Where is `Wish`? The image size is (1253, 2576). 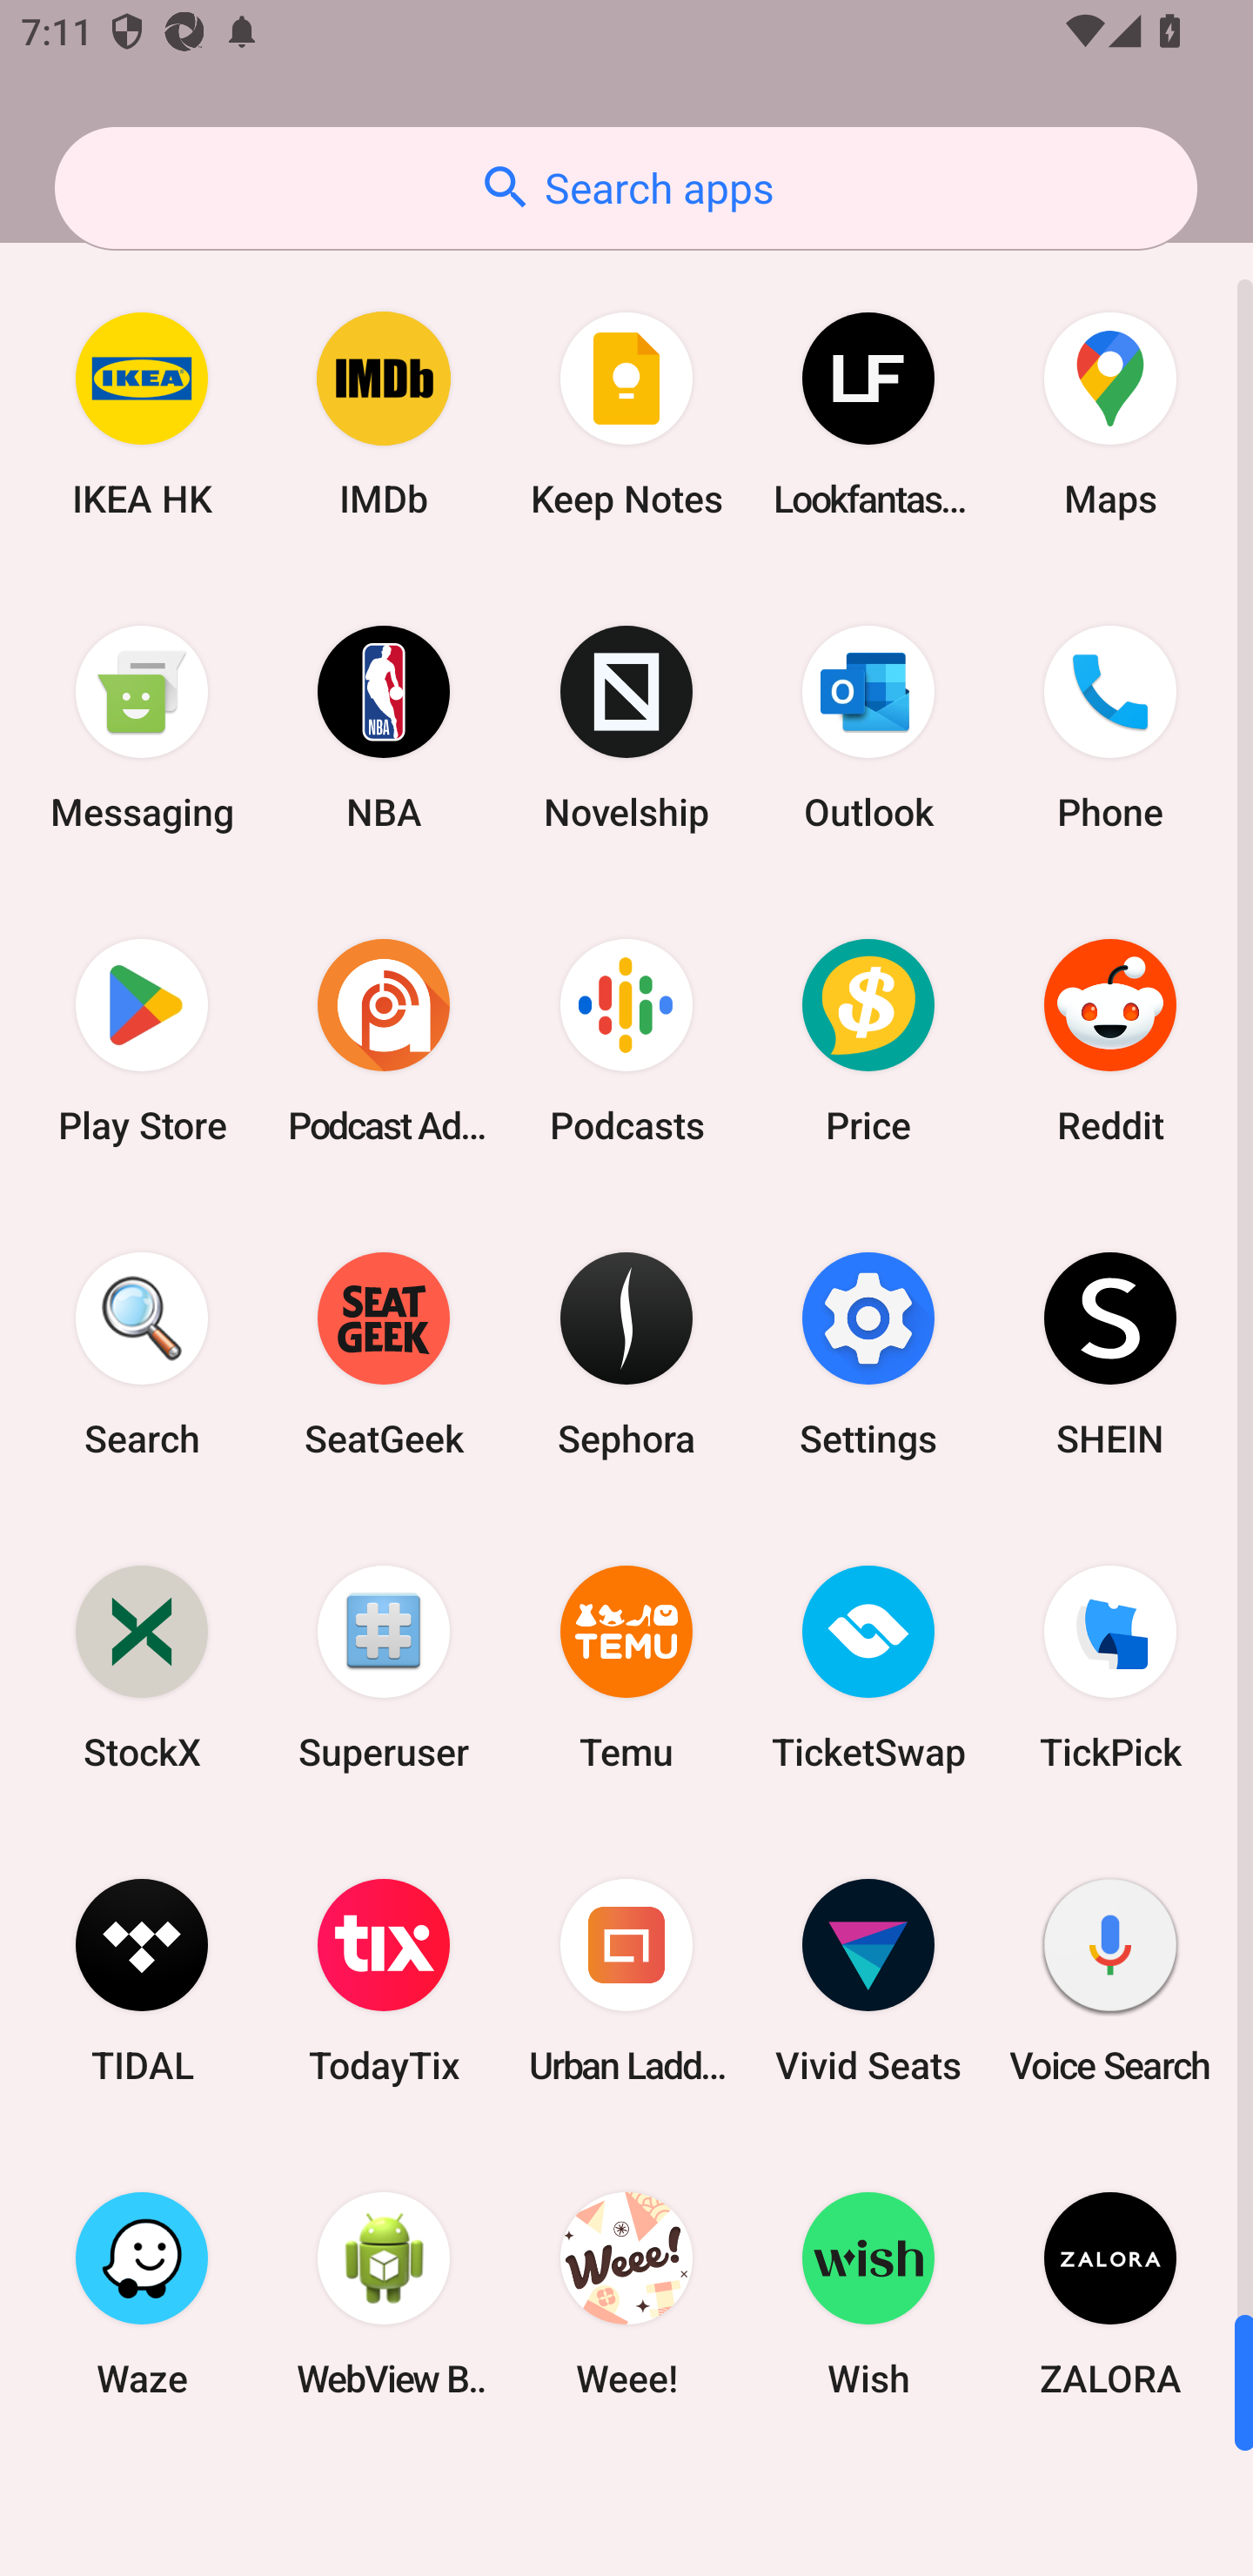
Wish is located at coordinates (868, 2293).